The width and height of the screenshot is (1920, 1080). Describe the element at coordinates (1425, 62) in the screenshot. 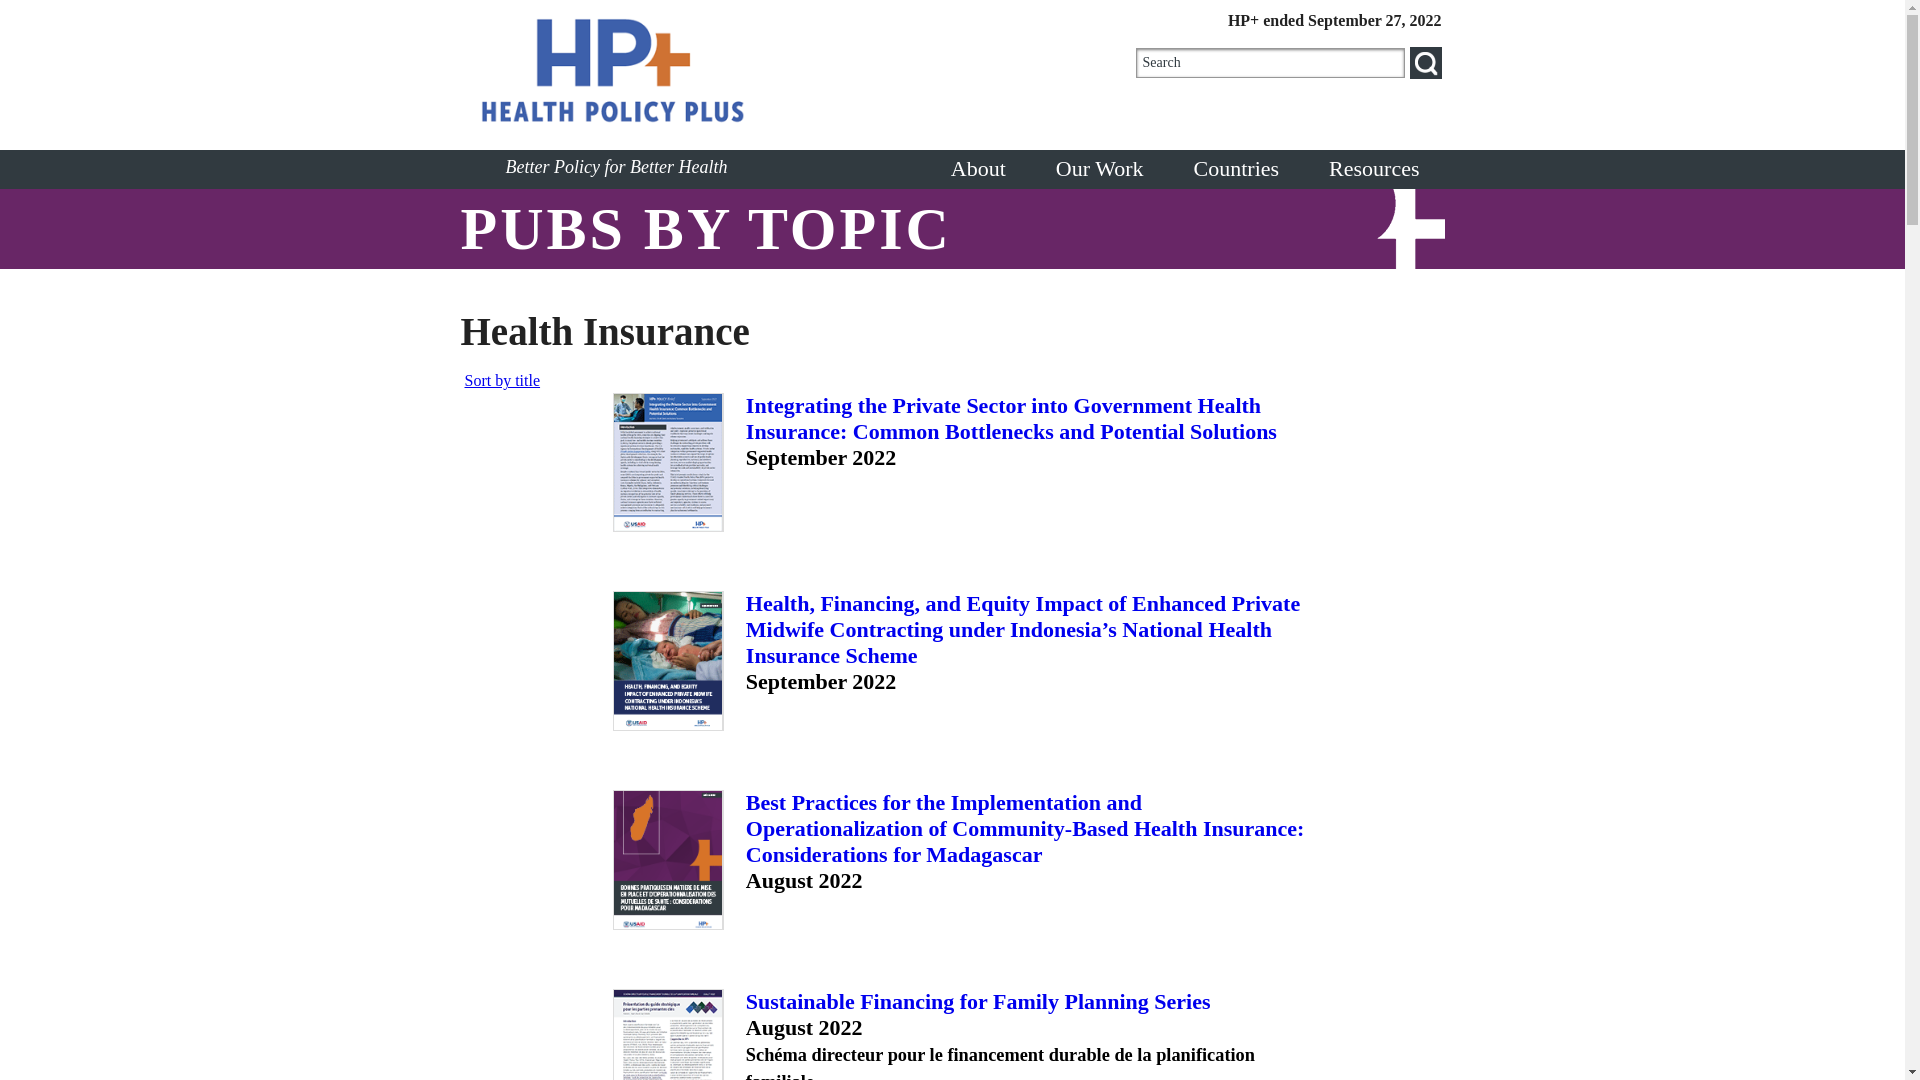

I see `submit search` at that location.